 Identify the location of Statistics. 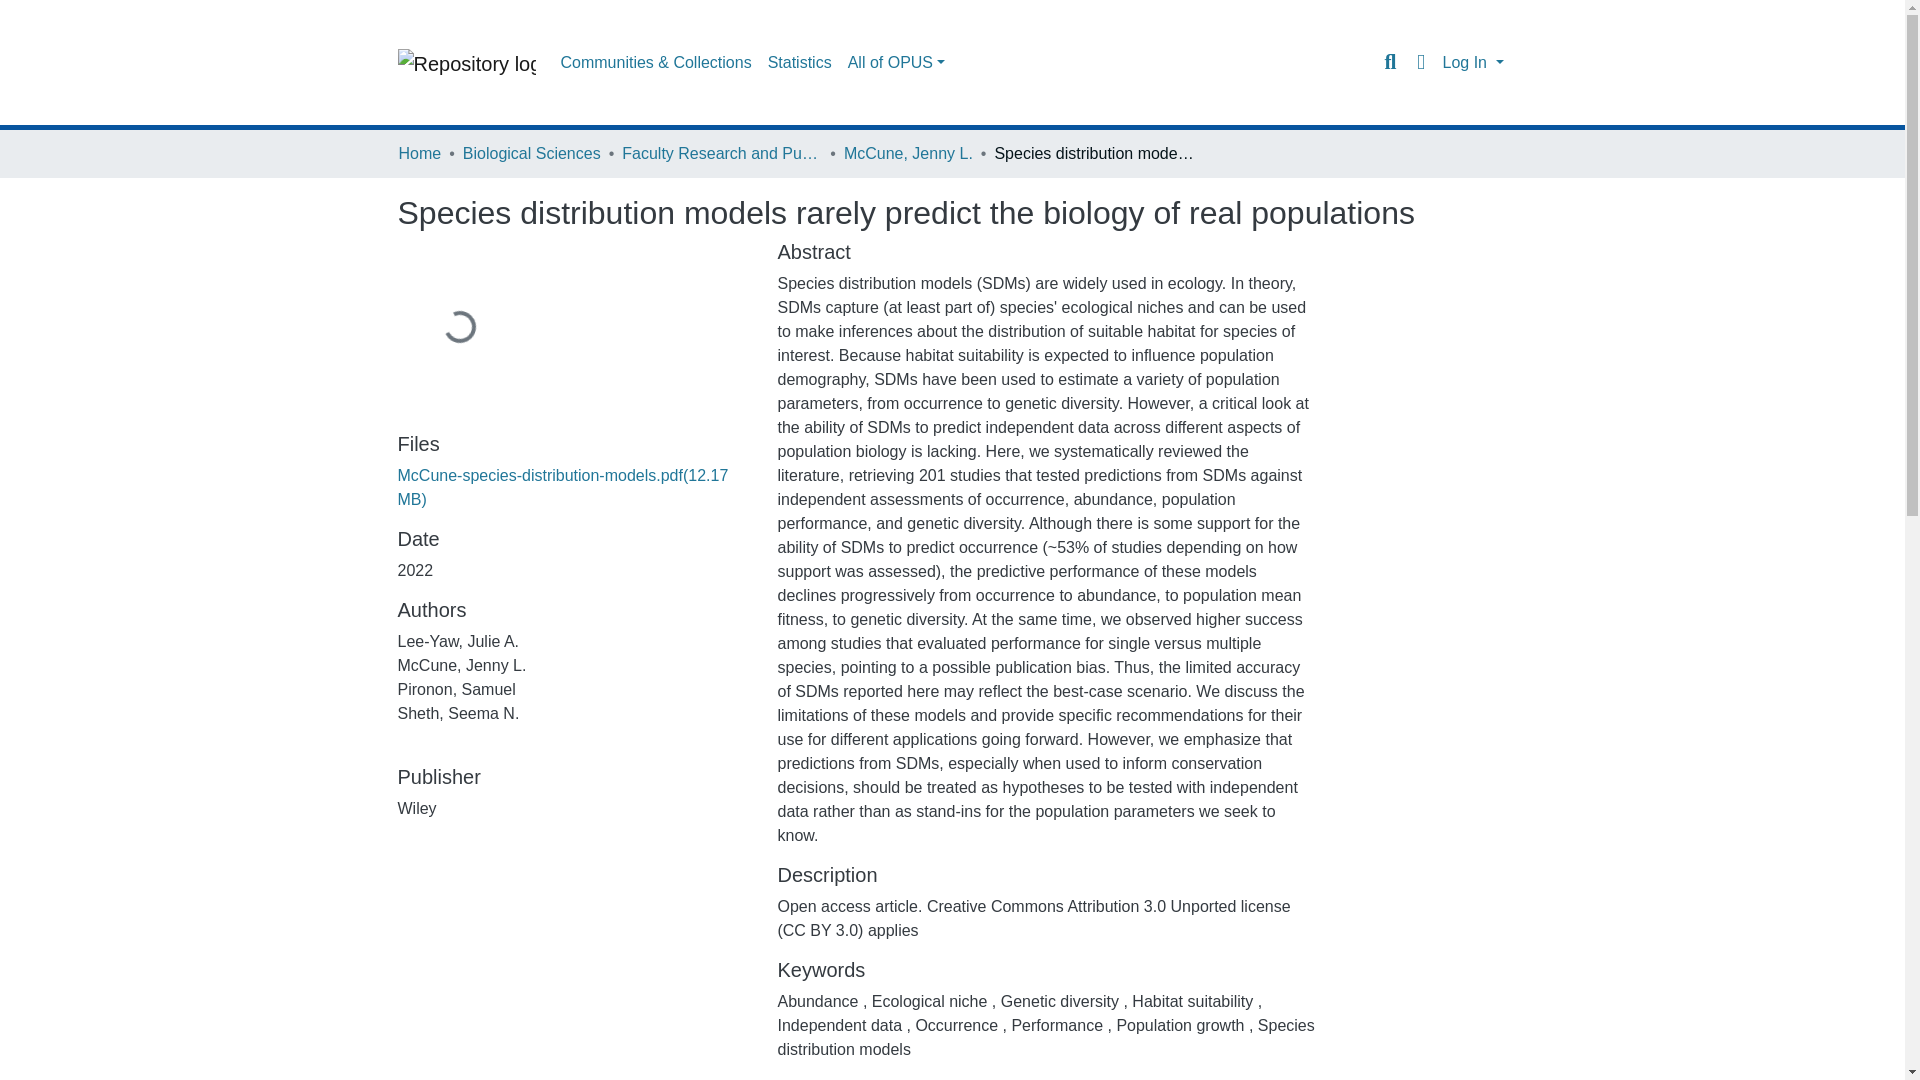
(800, 63).